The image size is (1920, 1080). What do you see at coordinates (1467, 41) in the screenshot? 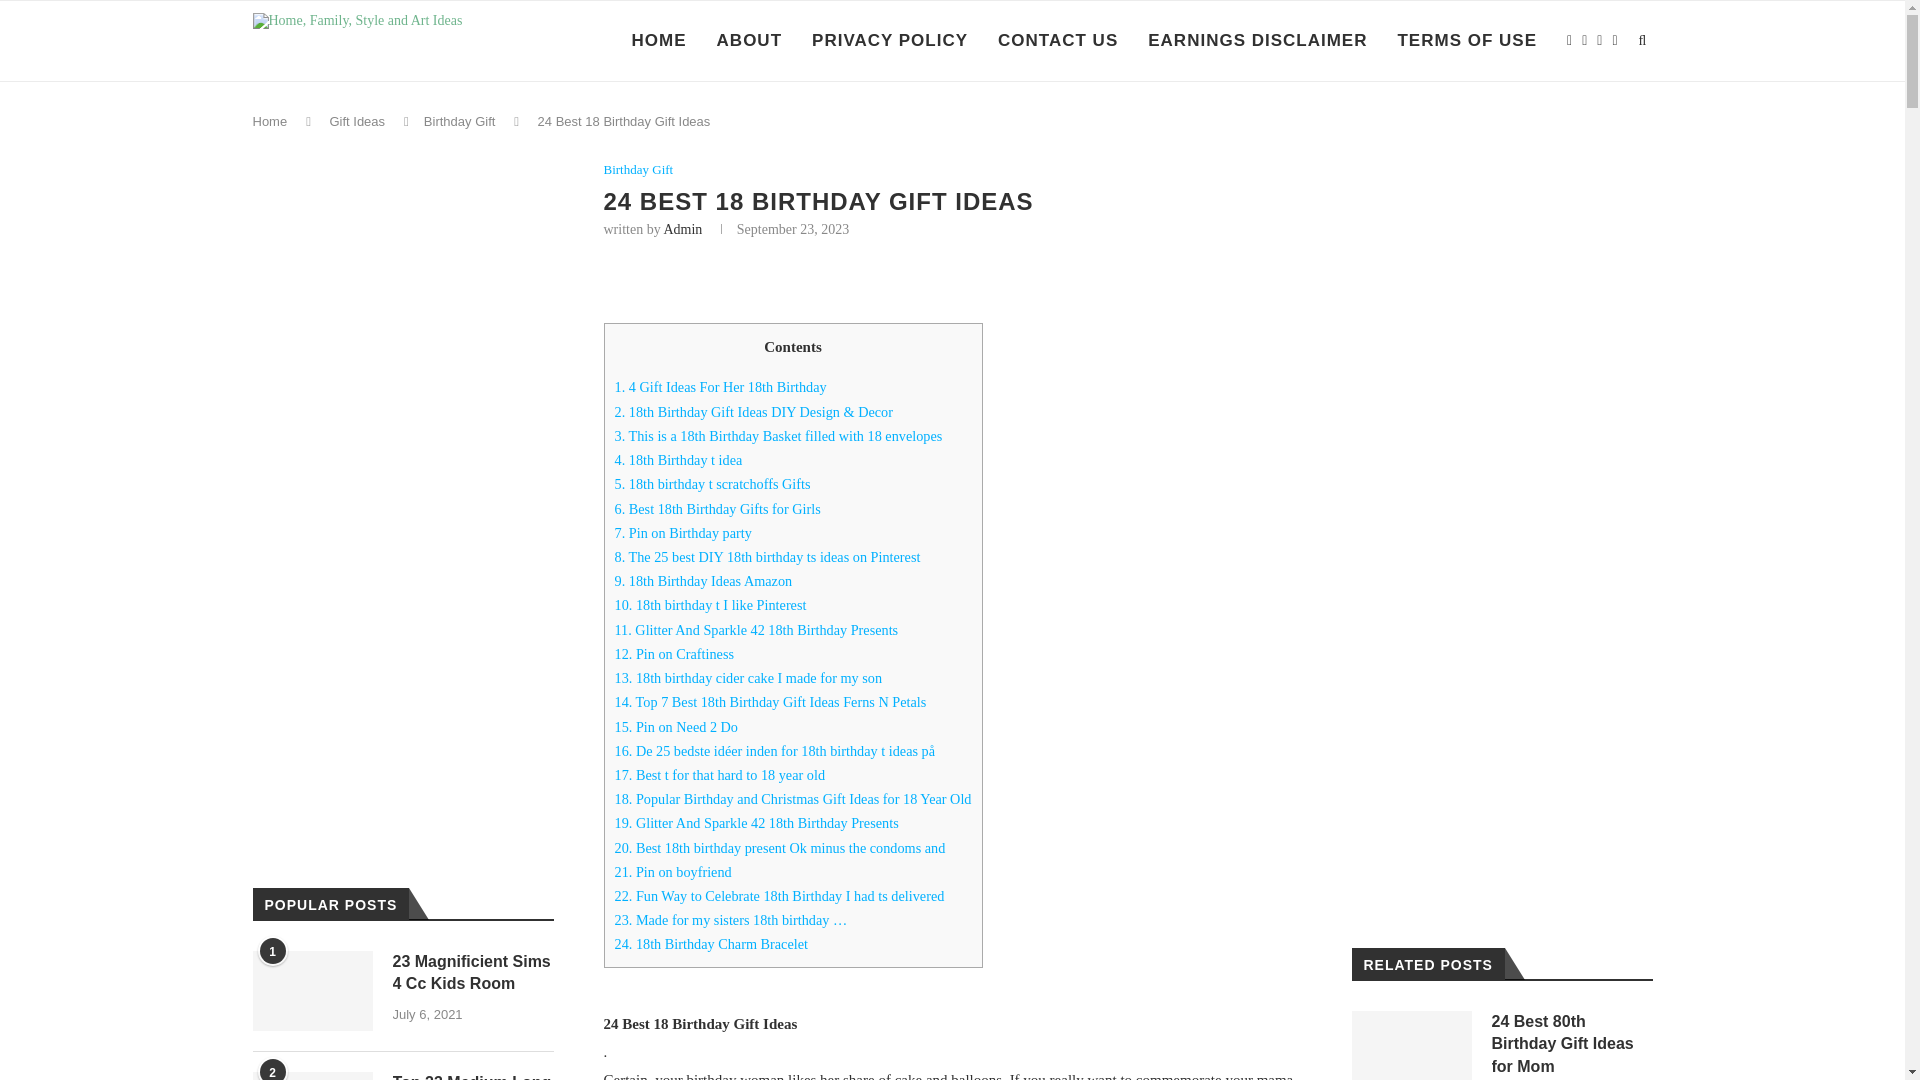
I see `TERMS OF USE` at bounding box center [1467, 41].